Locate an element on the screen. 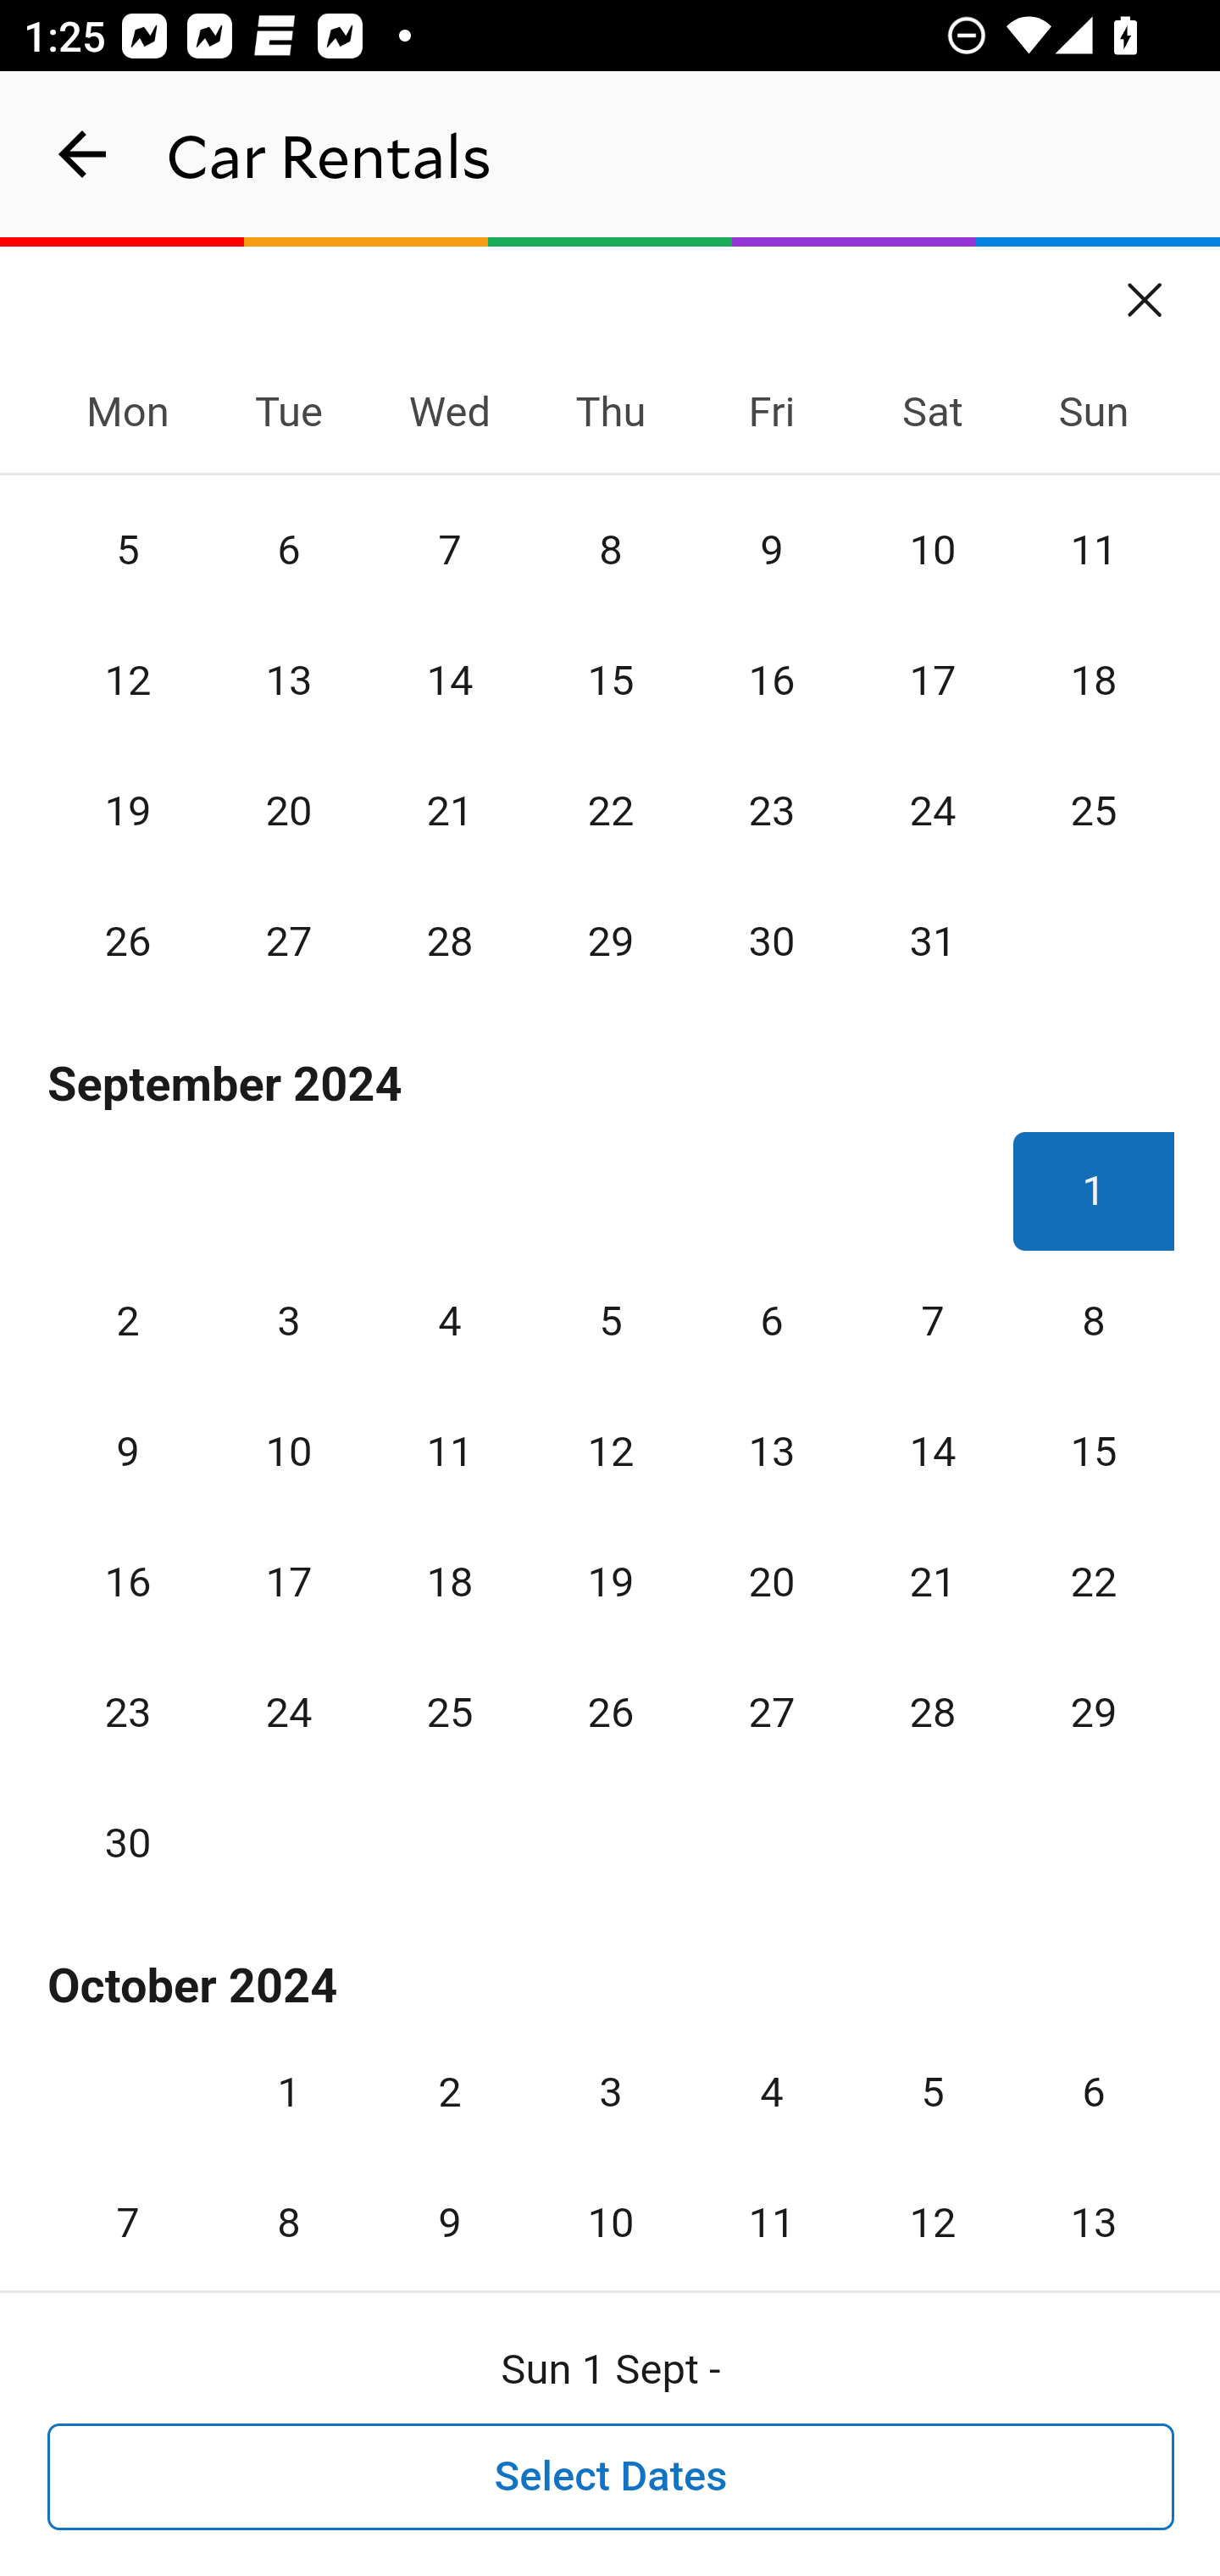 This screenshot has width=1220, height=2576. 11 September 2024 is located at coordinates (449, 1451).